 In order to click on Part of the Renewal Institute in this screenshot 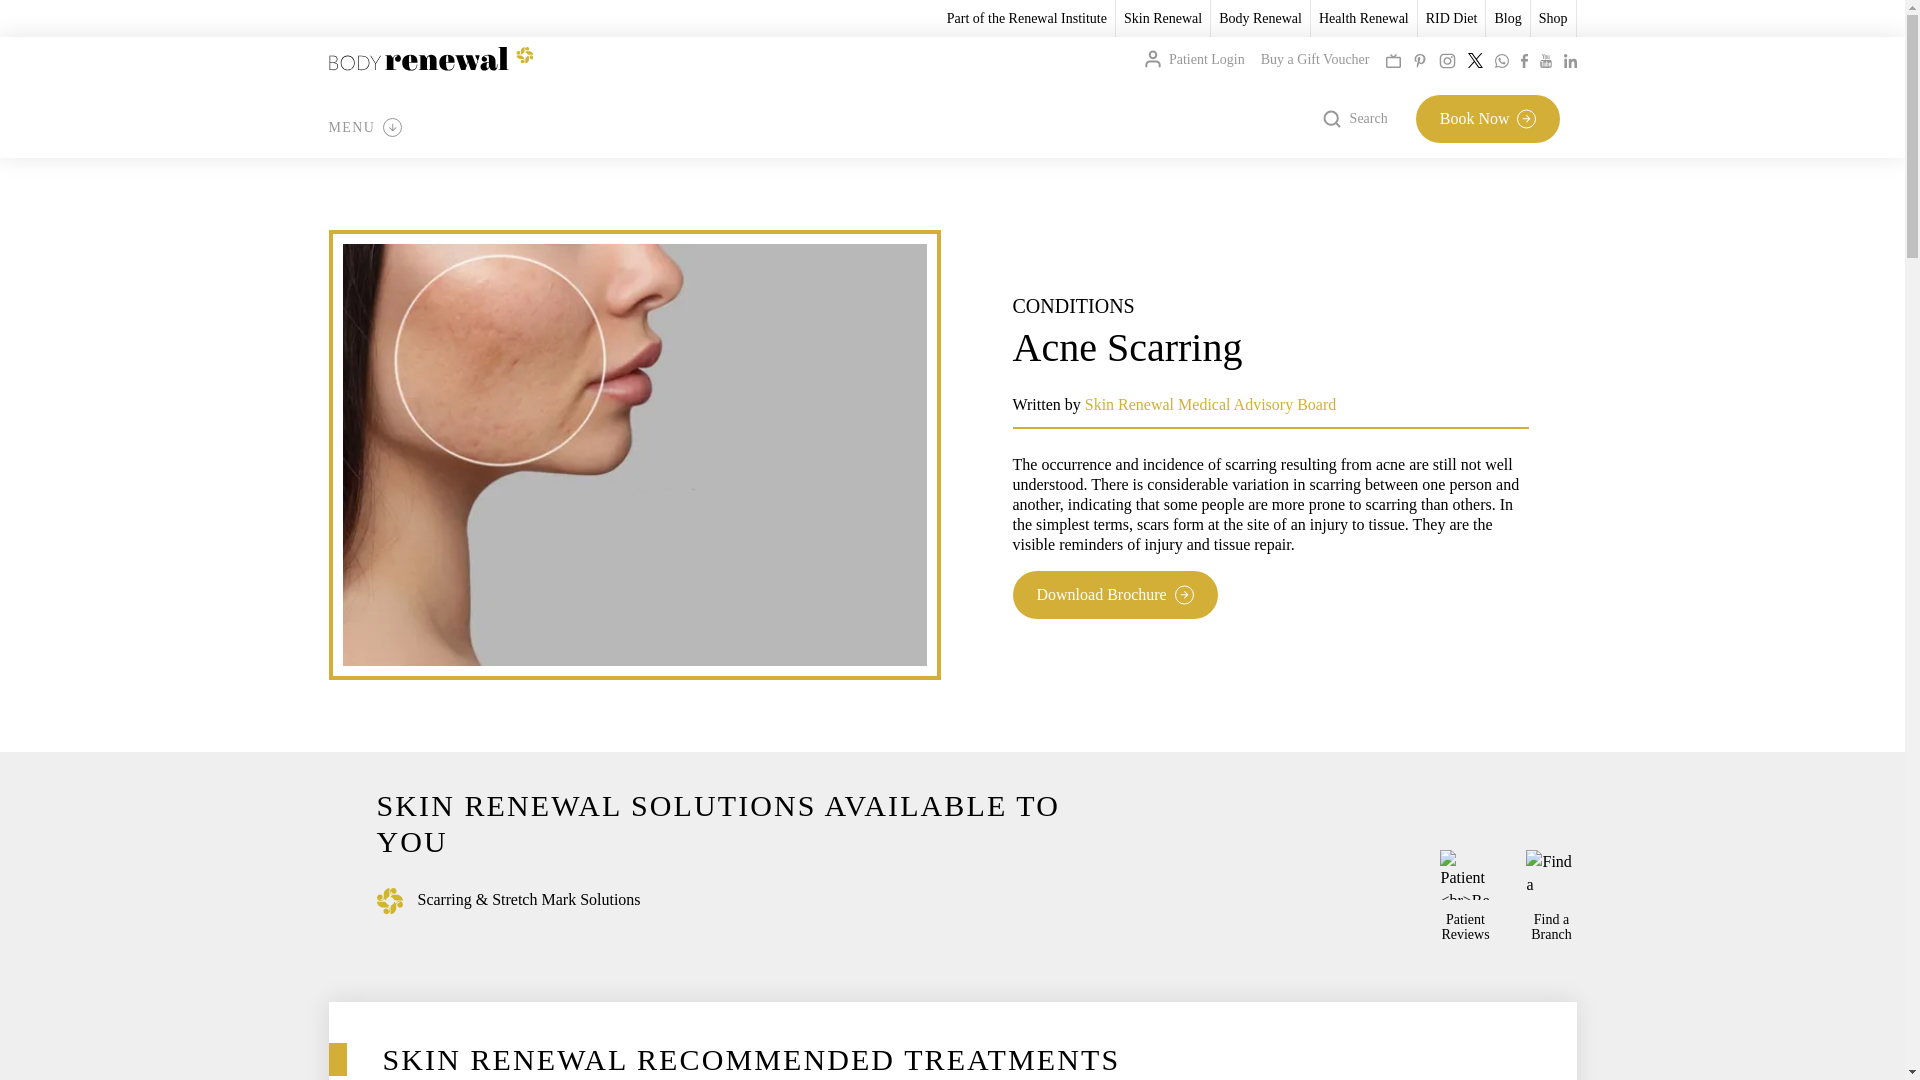, I will do `click(1026, 18)`.